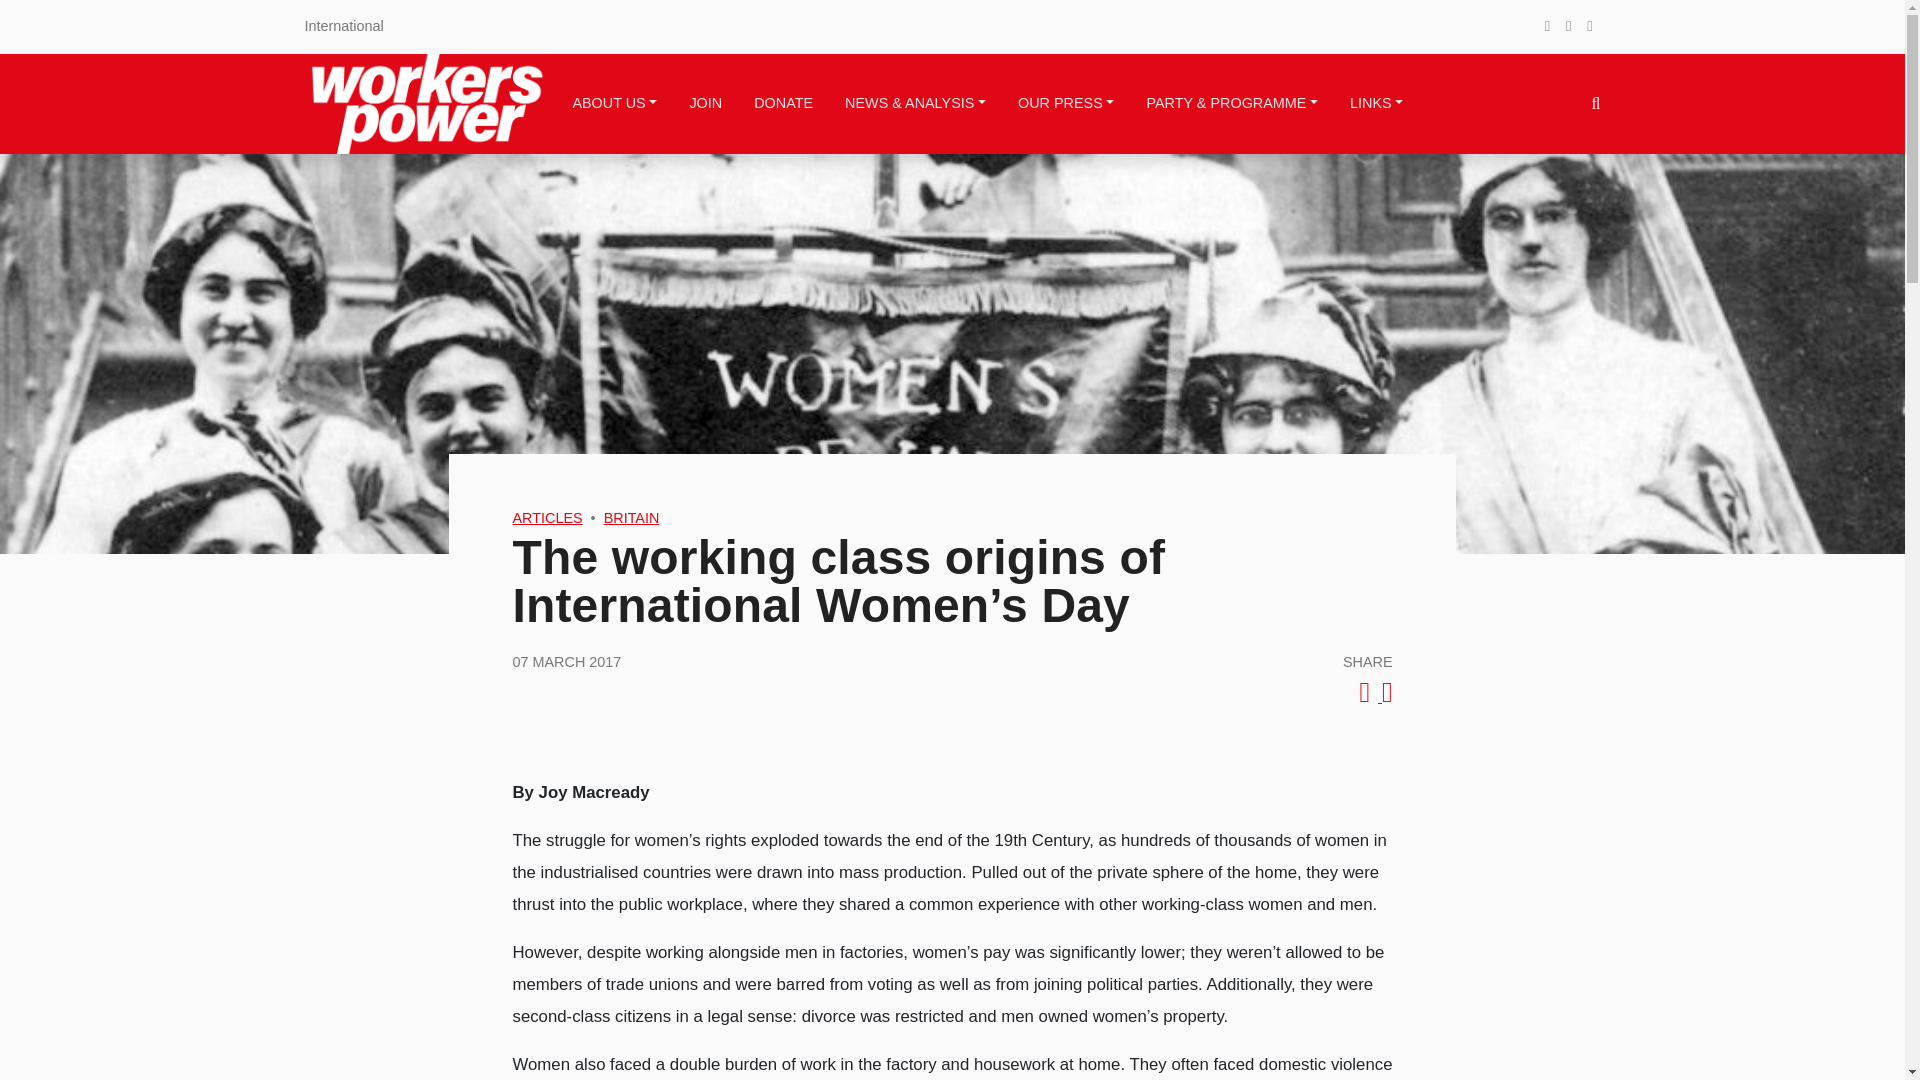 The width and height of the screenshot is (1920, 1080). I want to click on International, so click(342, 26).